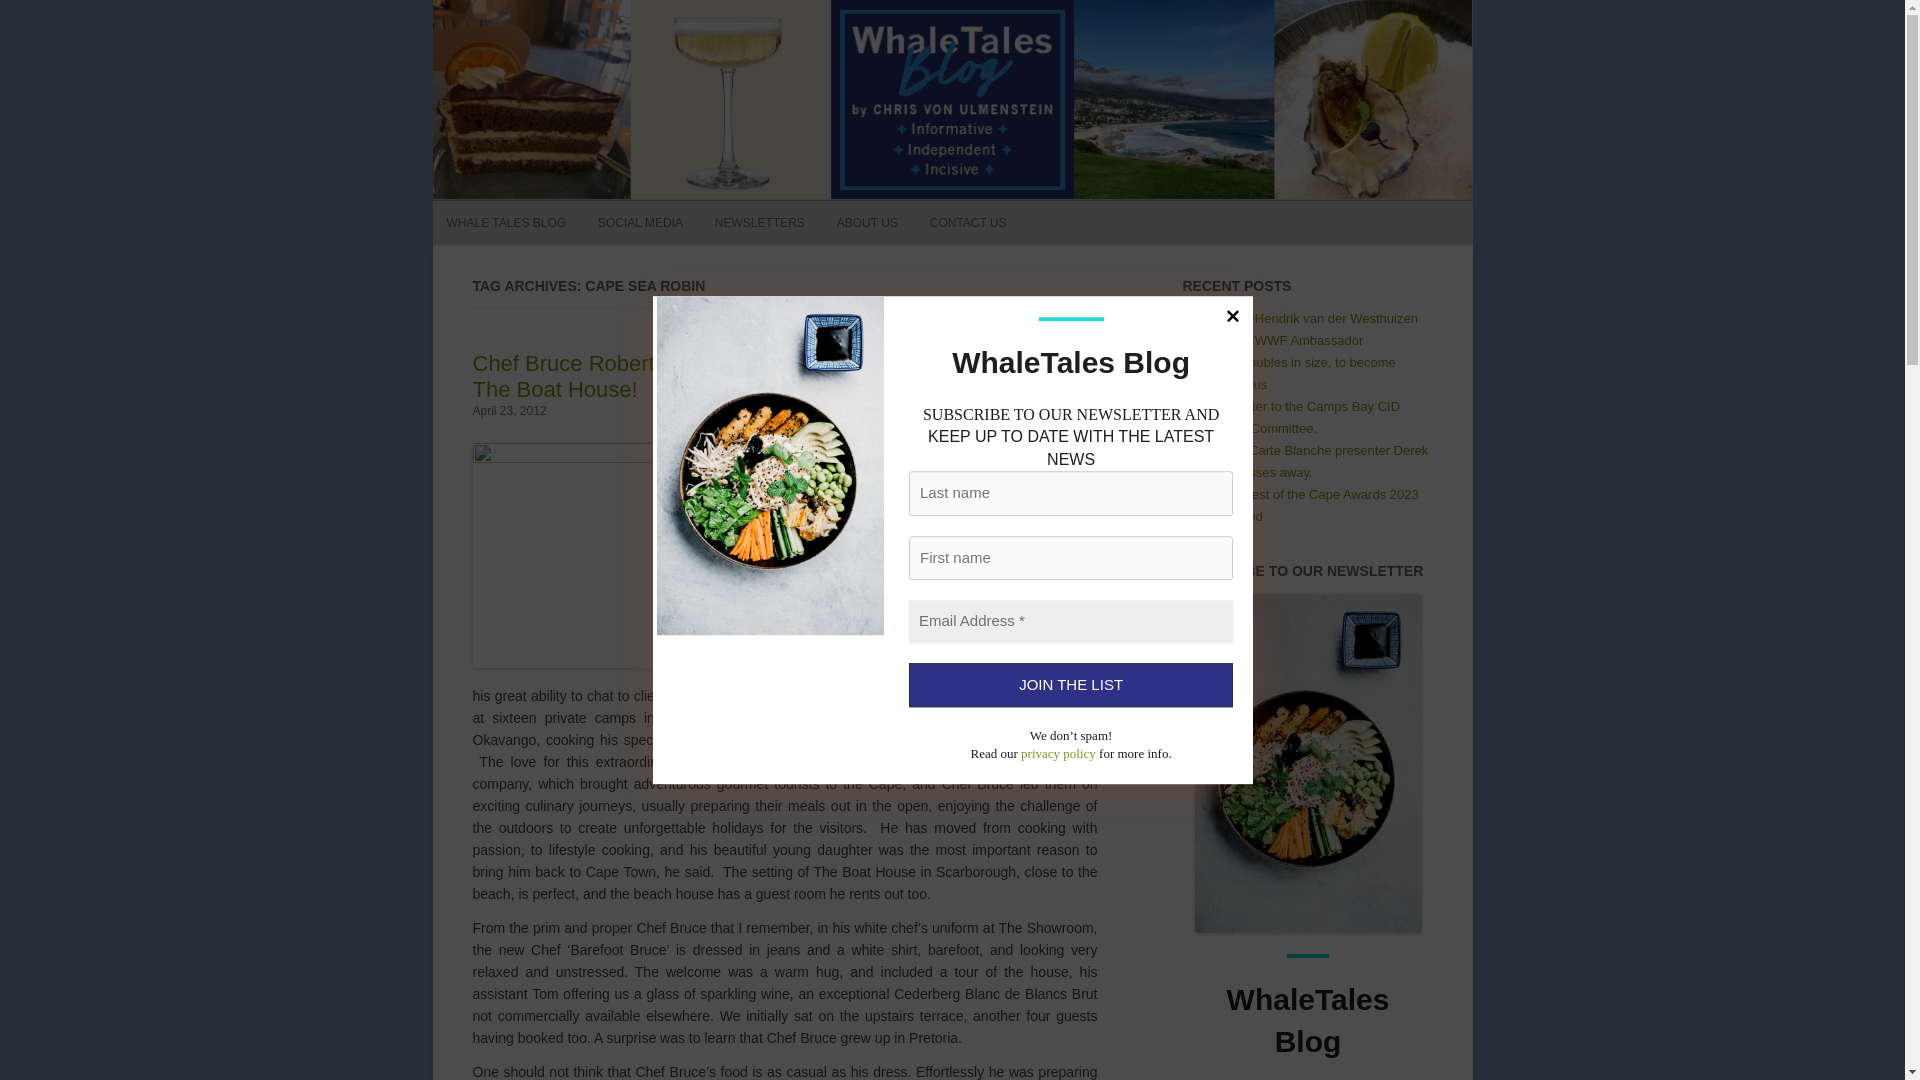  What do you see at coordinates (622, 555) in the screenshot?
I see `boat-house-bruce-inside-whale-cottage-portfolio` at bounding box center [622, 555].